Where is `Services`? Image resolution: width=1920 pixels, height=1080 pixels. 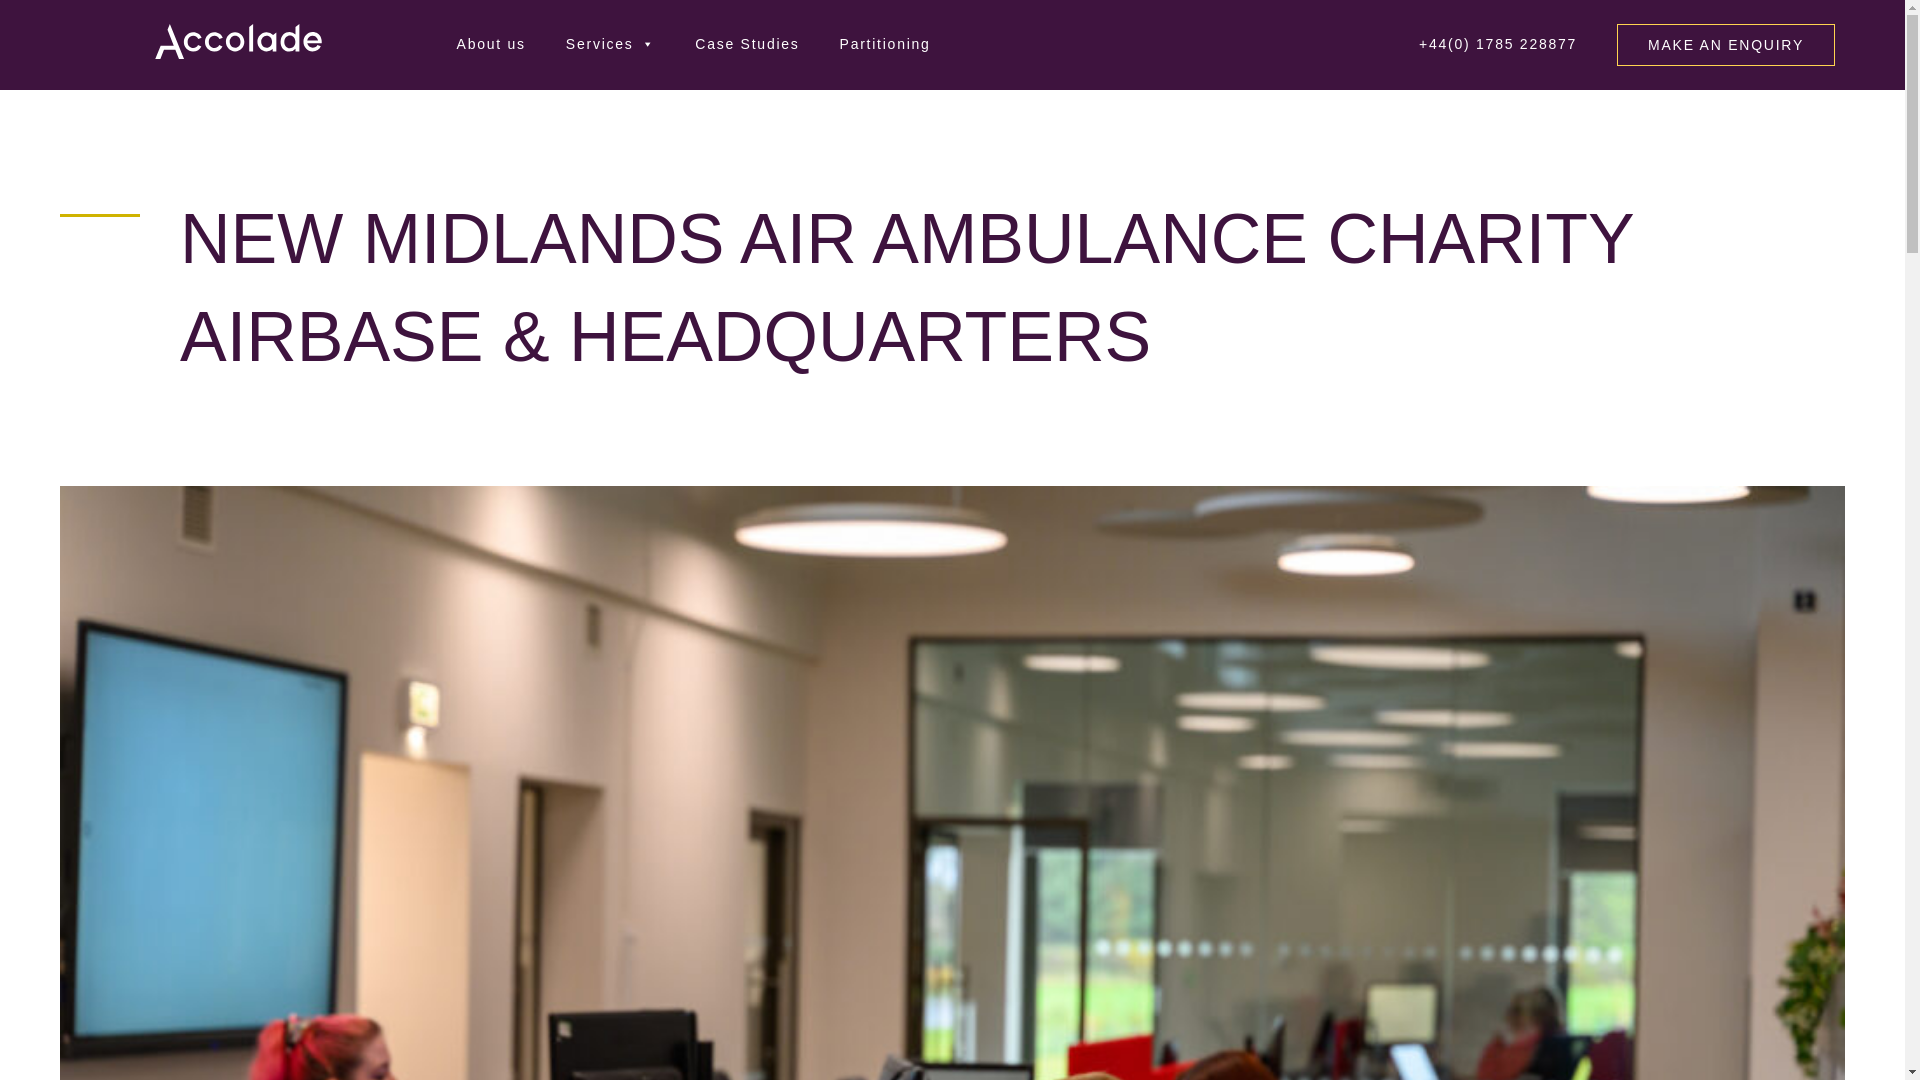
Services is located at coordinates (610, 43).